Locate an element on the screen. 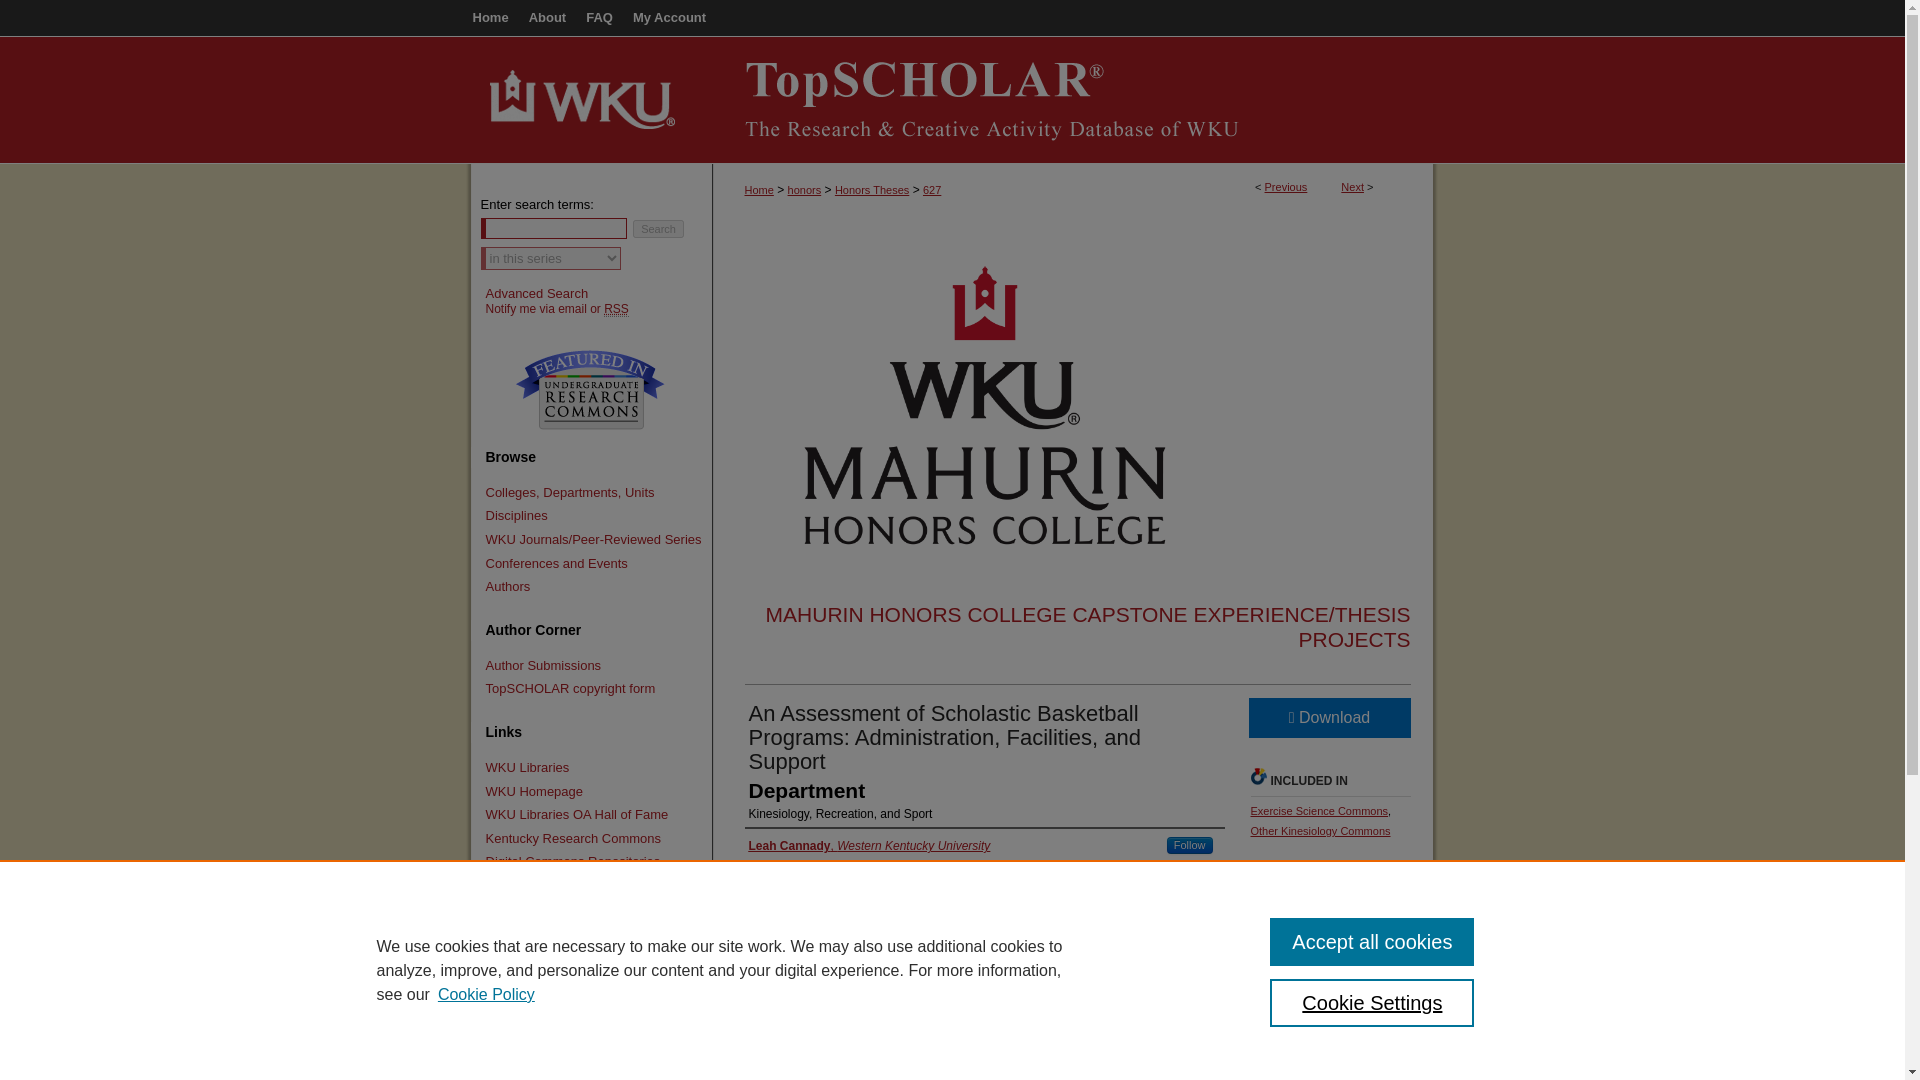  Advanced Search is located at coordinates (537, 294).